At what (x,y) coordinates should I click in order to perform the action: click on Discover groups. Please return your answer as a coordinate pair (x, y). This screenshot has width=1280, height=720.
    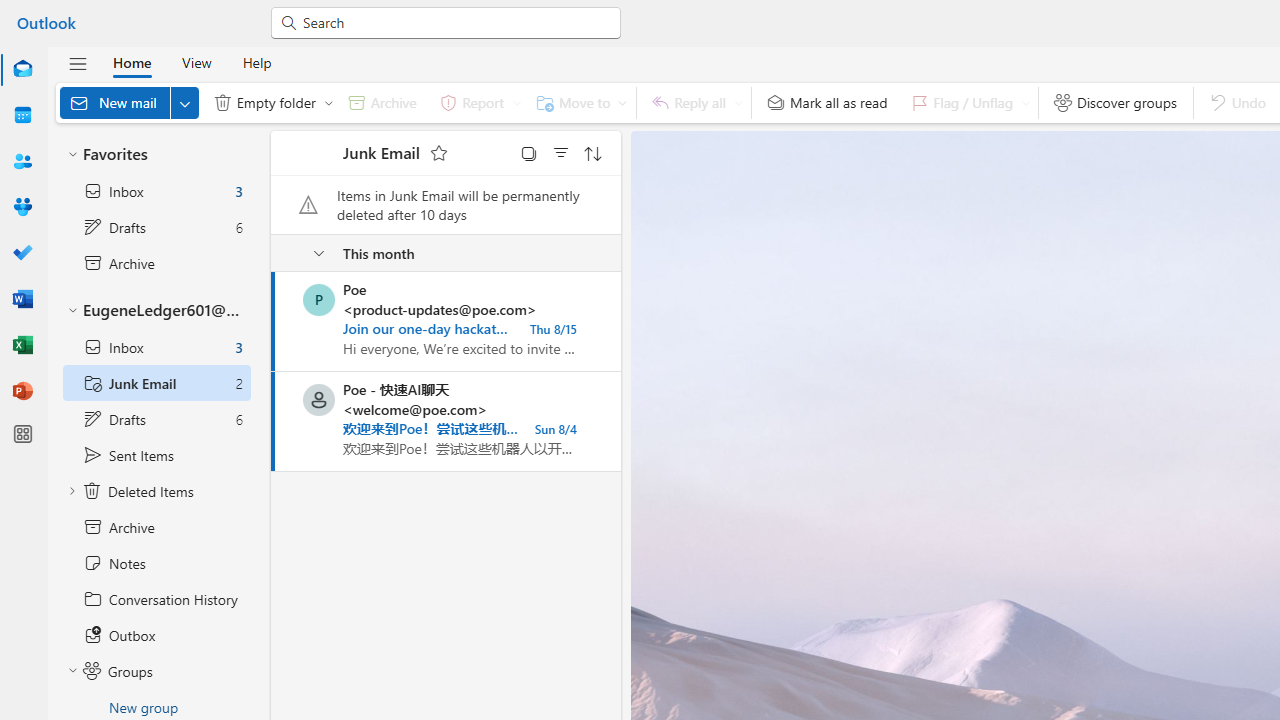
    Looking at the image, I should click on (1115, 102).